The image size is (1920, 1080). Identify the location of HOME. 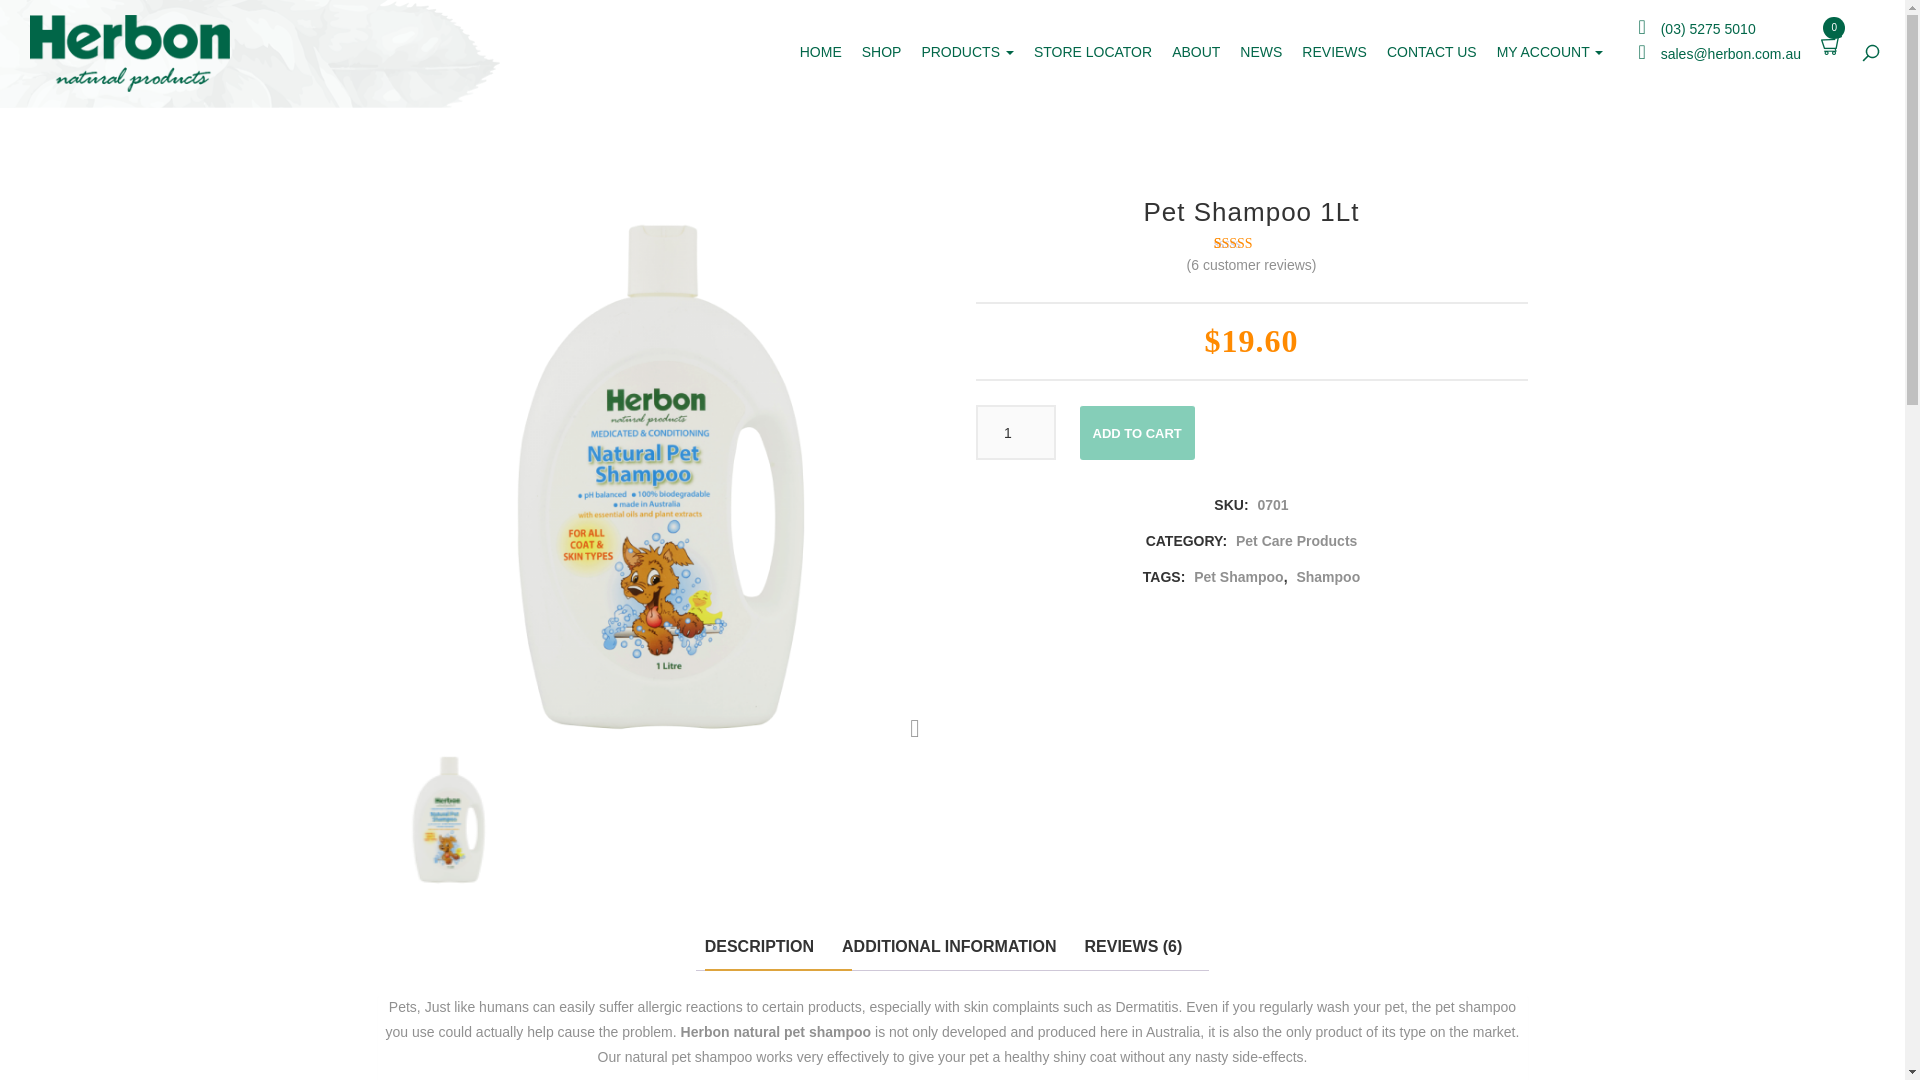
(820, 52).